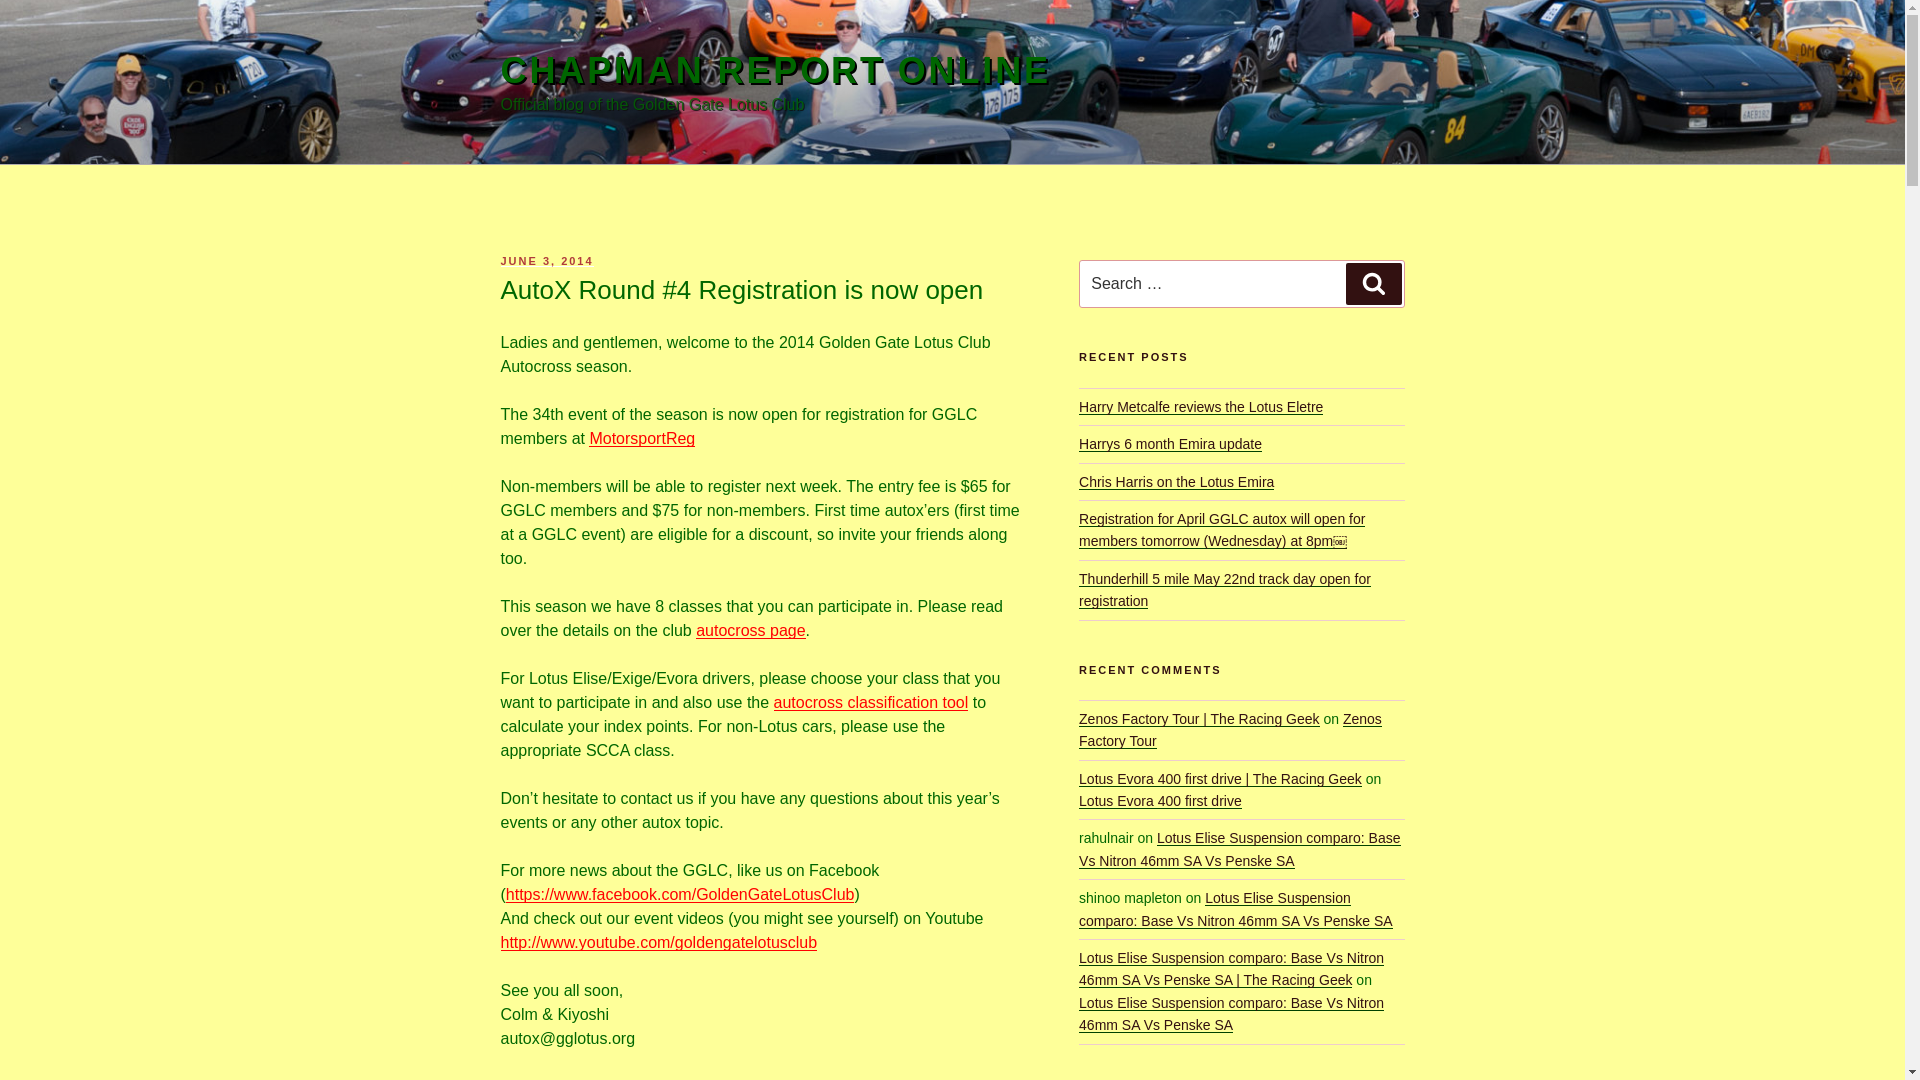 The width and height of the screenshot is (1920, 1080). Describe the element at coordinates (1160, 800) in the screenshot. I see `Lotus Evora 400 first drive` at that location.